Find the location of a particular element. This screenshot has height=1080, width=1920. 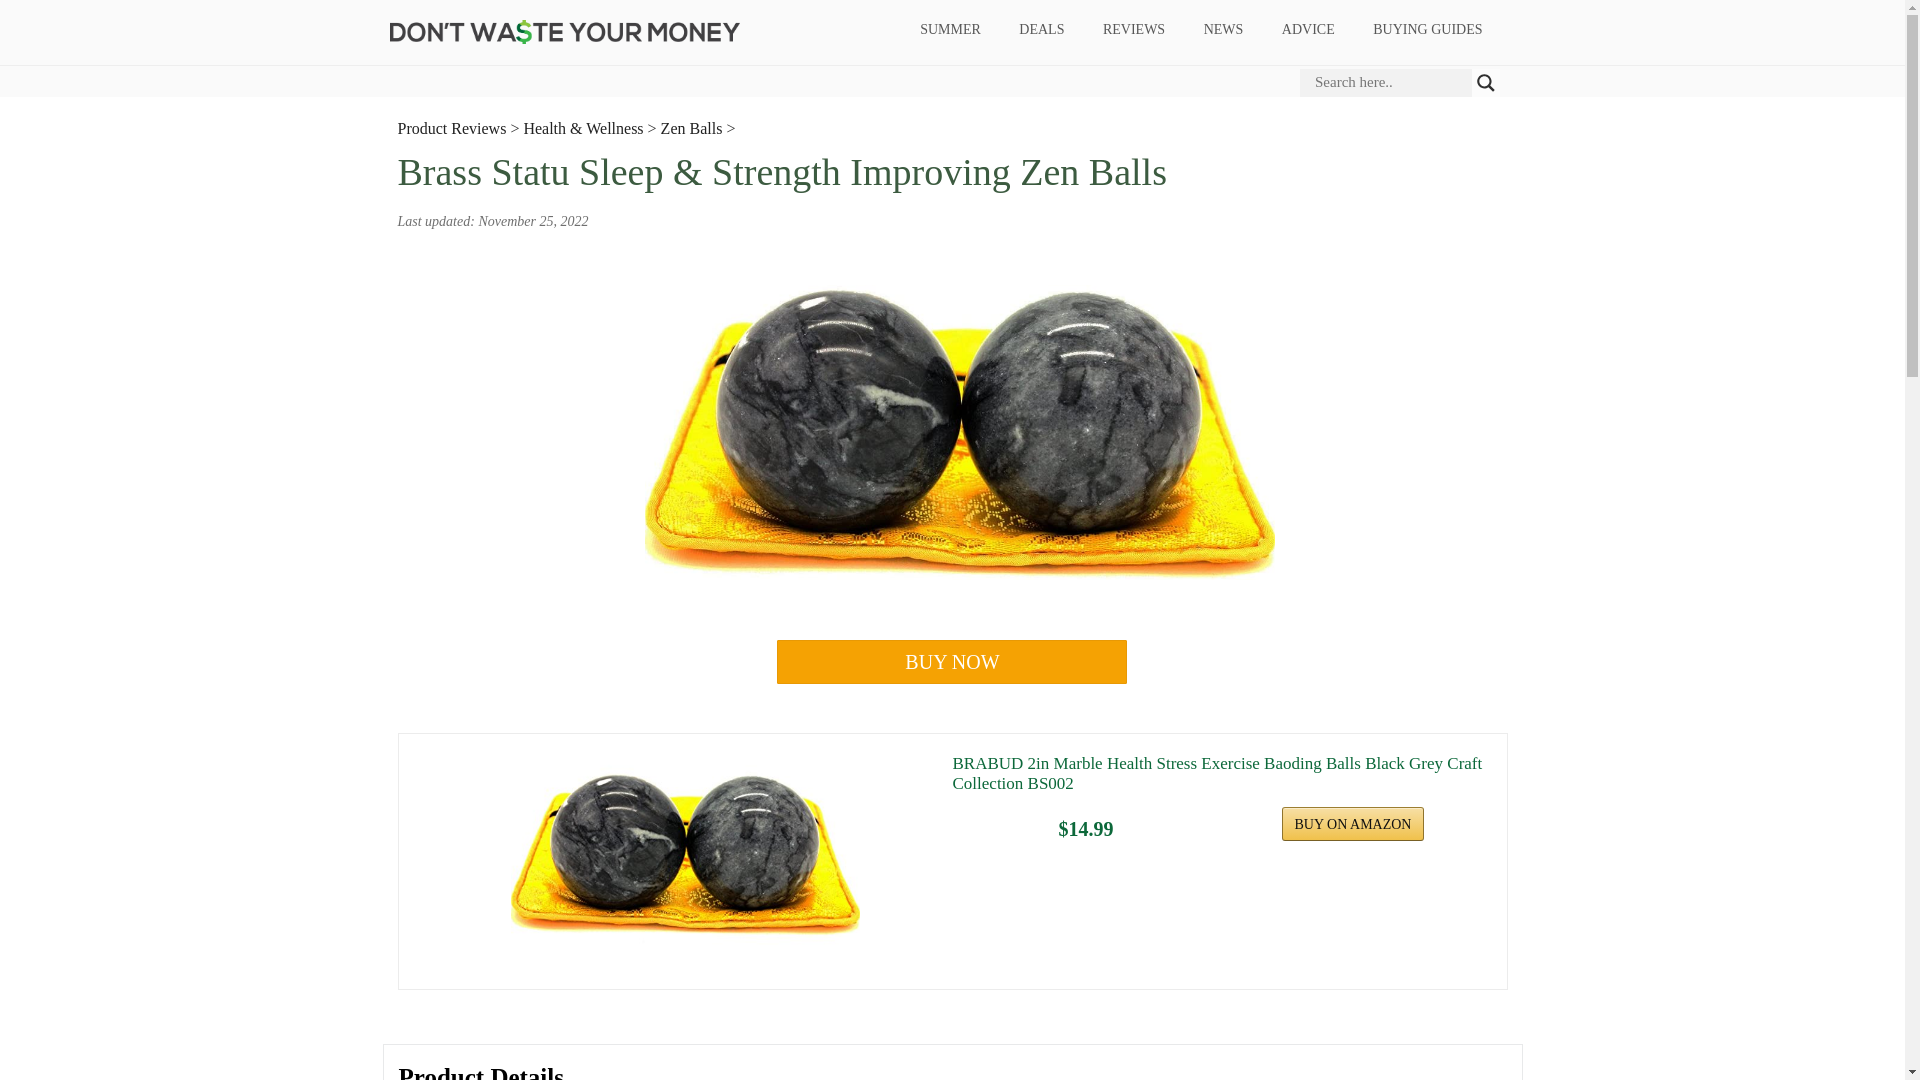

SUMMER is located at coordinates (950, 30).